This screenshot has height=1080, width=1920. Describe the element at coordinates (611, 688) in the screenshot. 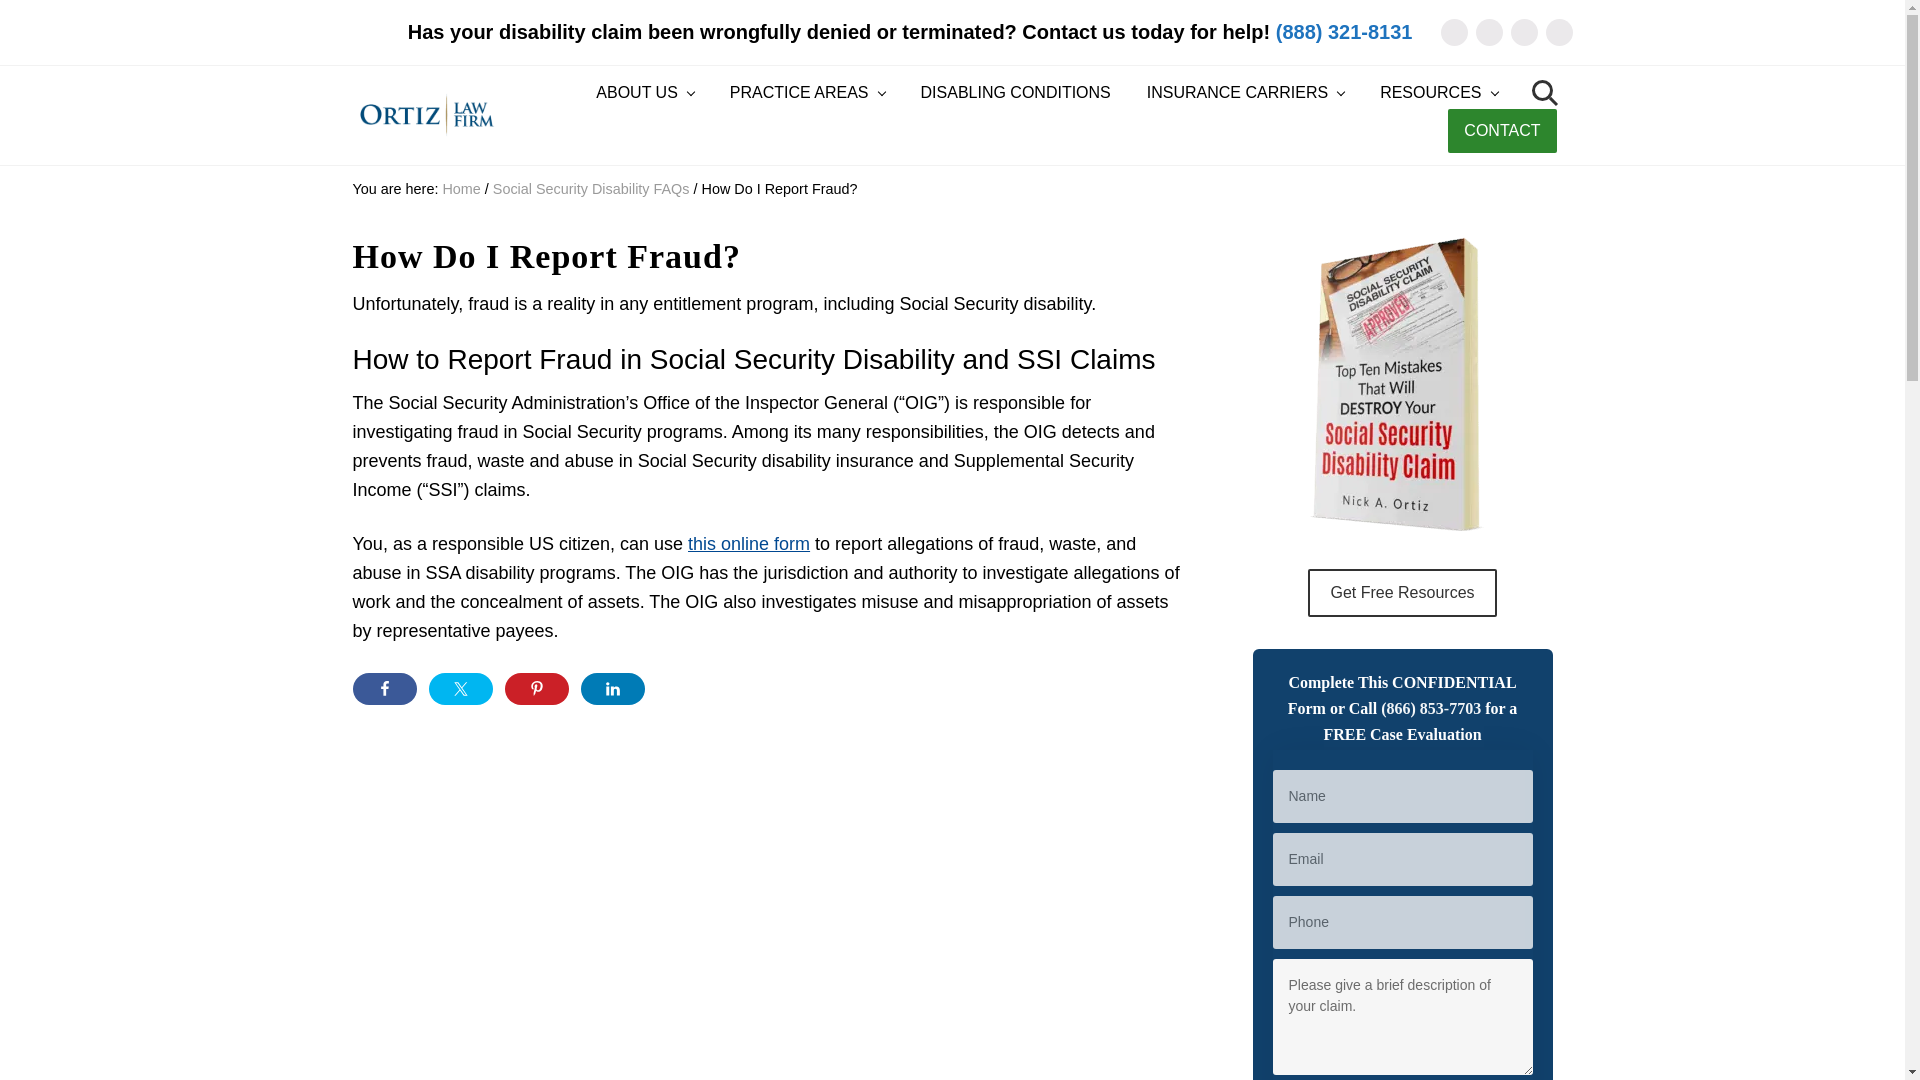

I see `Share on LinkedIn` at that location.